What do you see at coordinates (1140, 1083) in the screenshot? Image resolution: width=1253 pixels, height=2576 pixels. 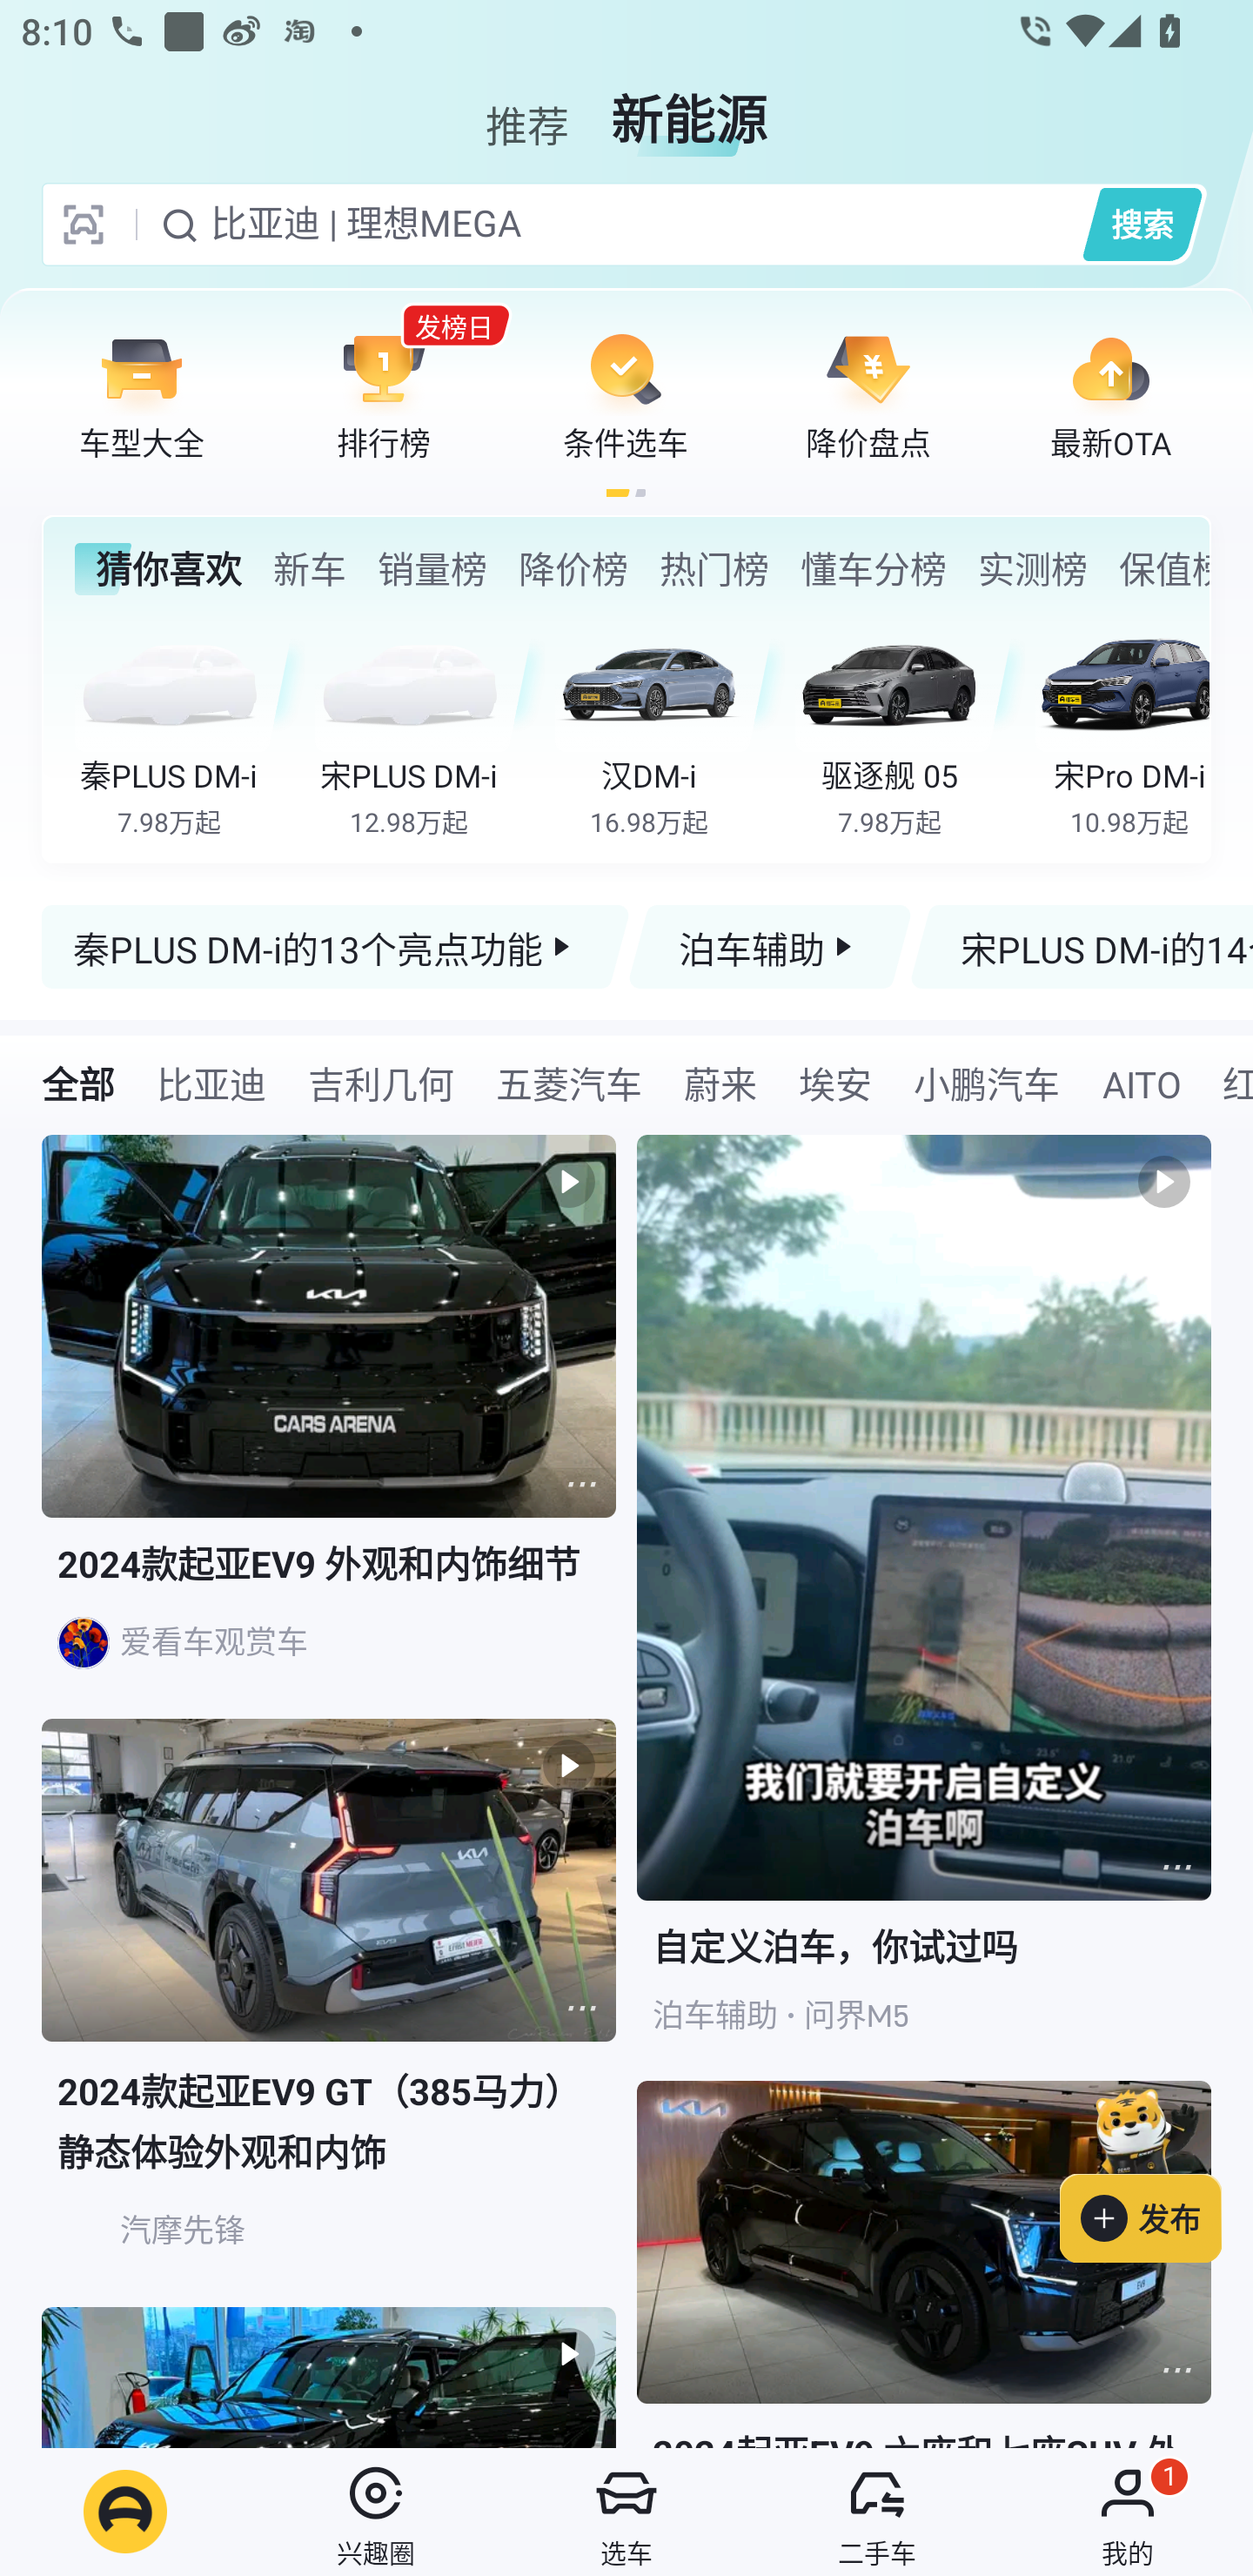 I see `AITO` at bounding box center [1140, 1083].